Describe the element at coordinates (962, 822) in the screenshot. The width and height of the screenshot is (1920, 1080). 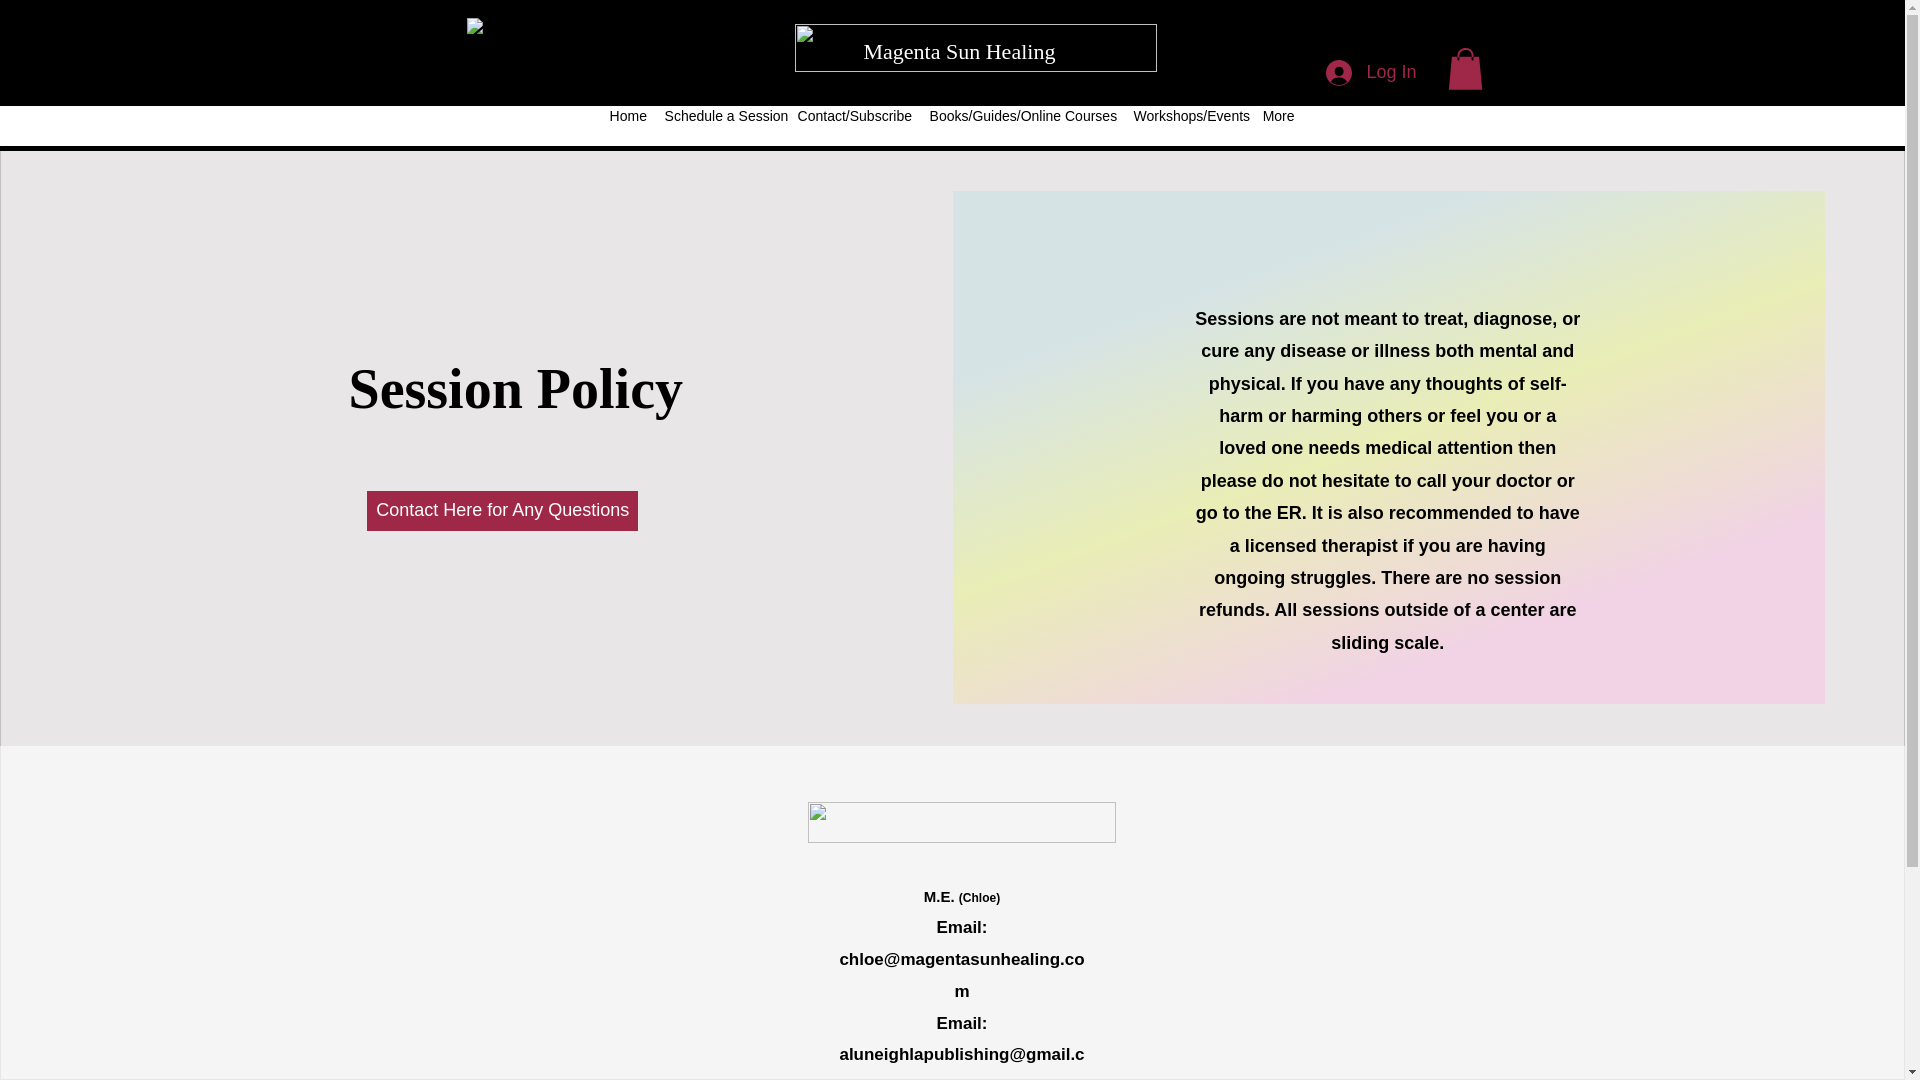
I see `magenta sun.png` at that location.